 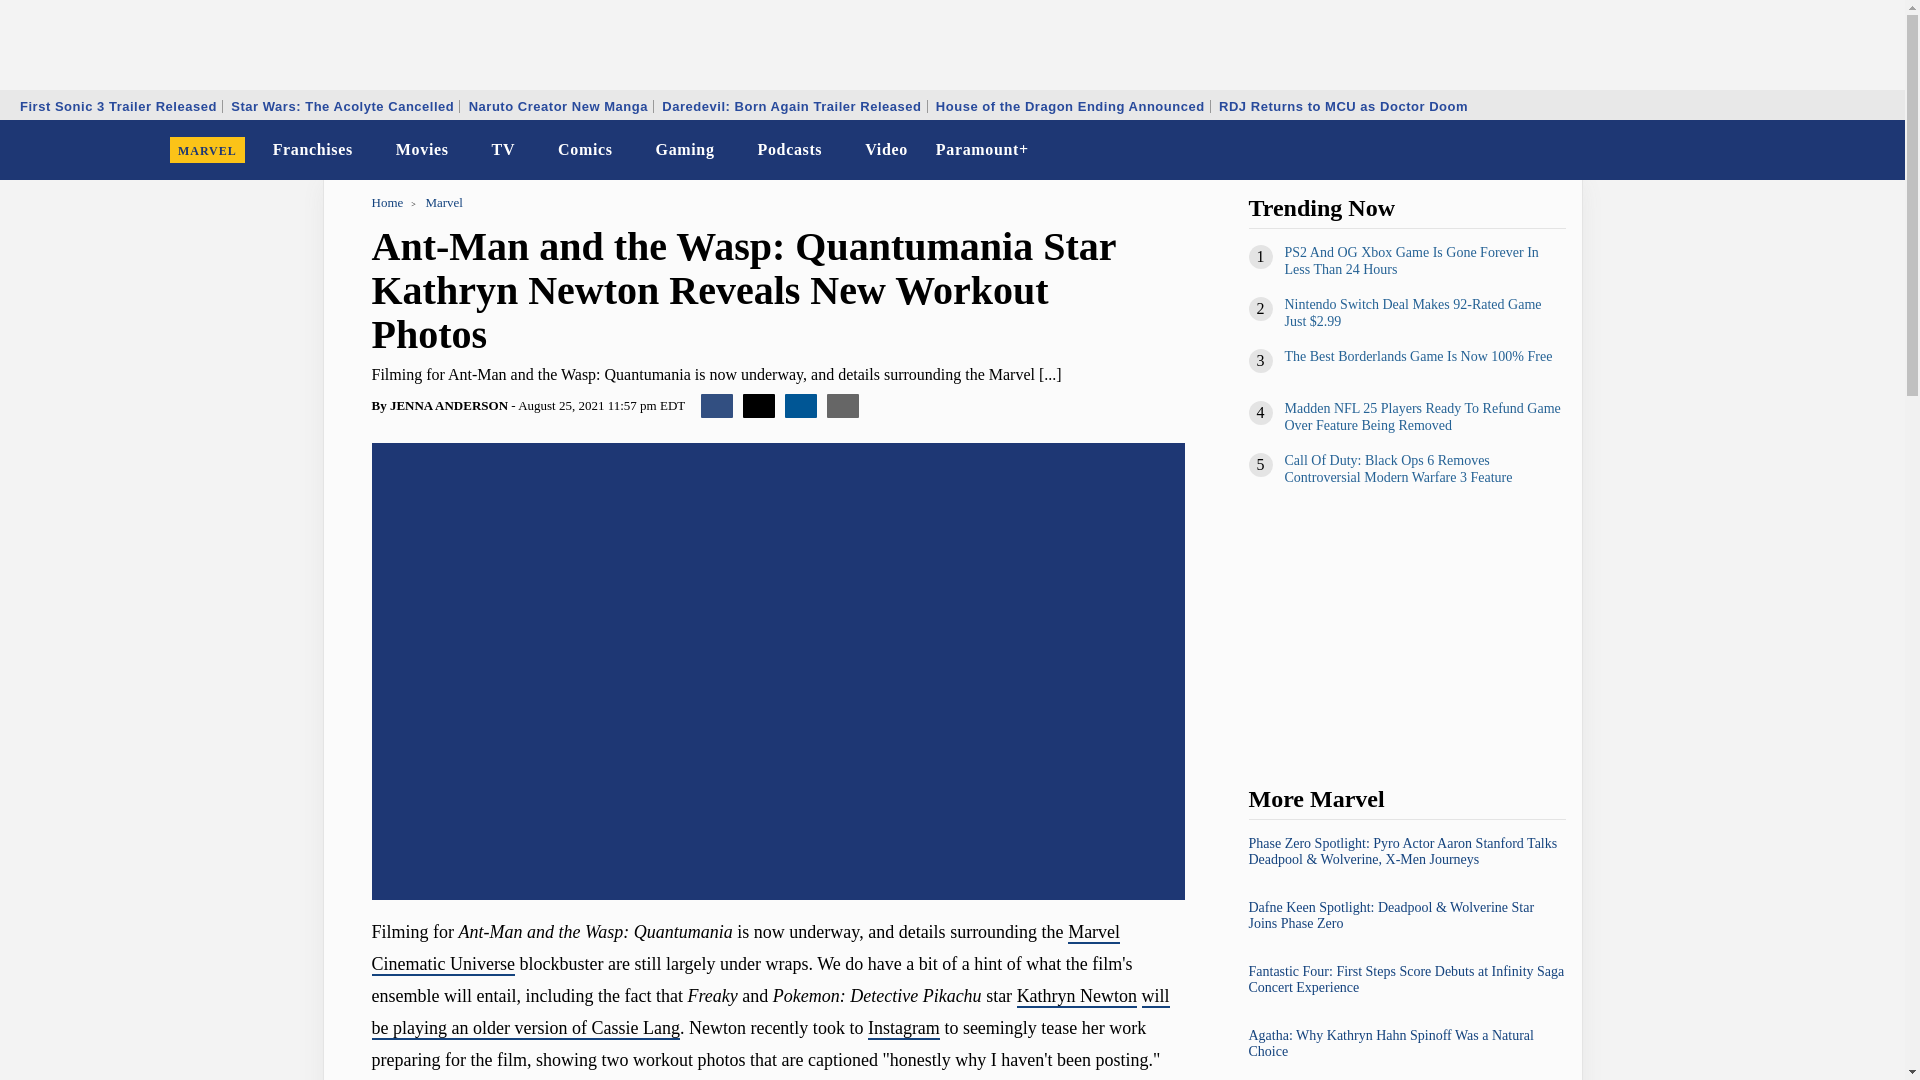 I want to click on Search, so click(x=1876, y=150).